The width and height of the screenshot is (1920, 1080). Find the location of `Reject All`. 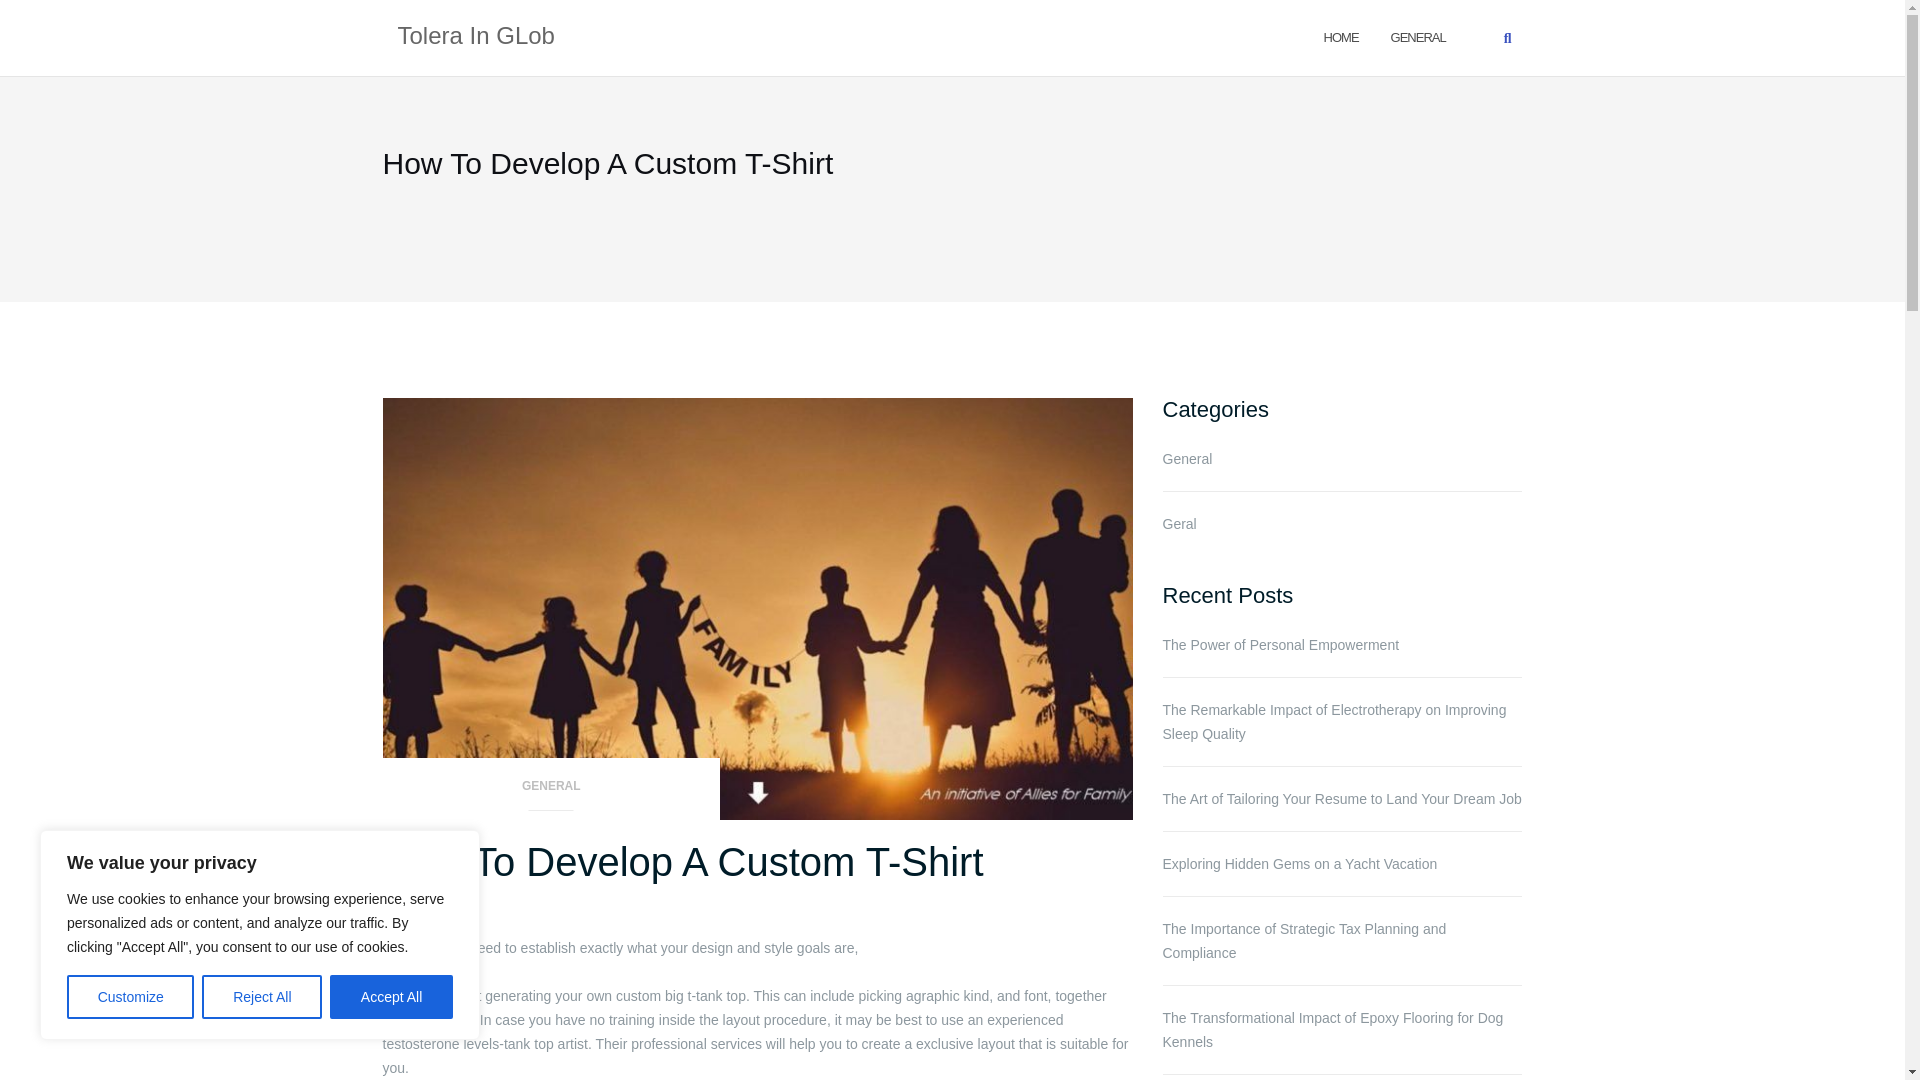

Reject All is located at coordinates (262, 997).